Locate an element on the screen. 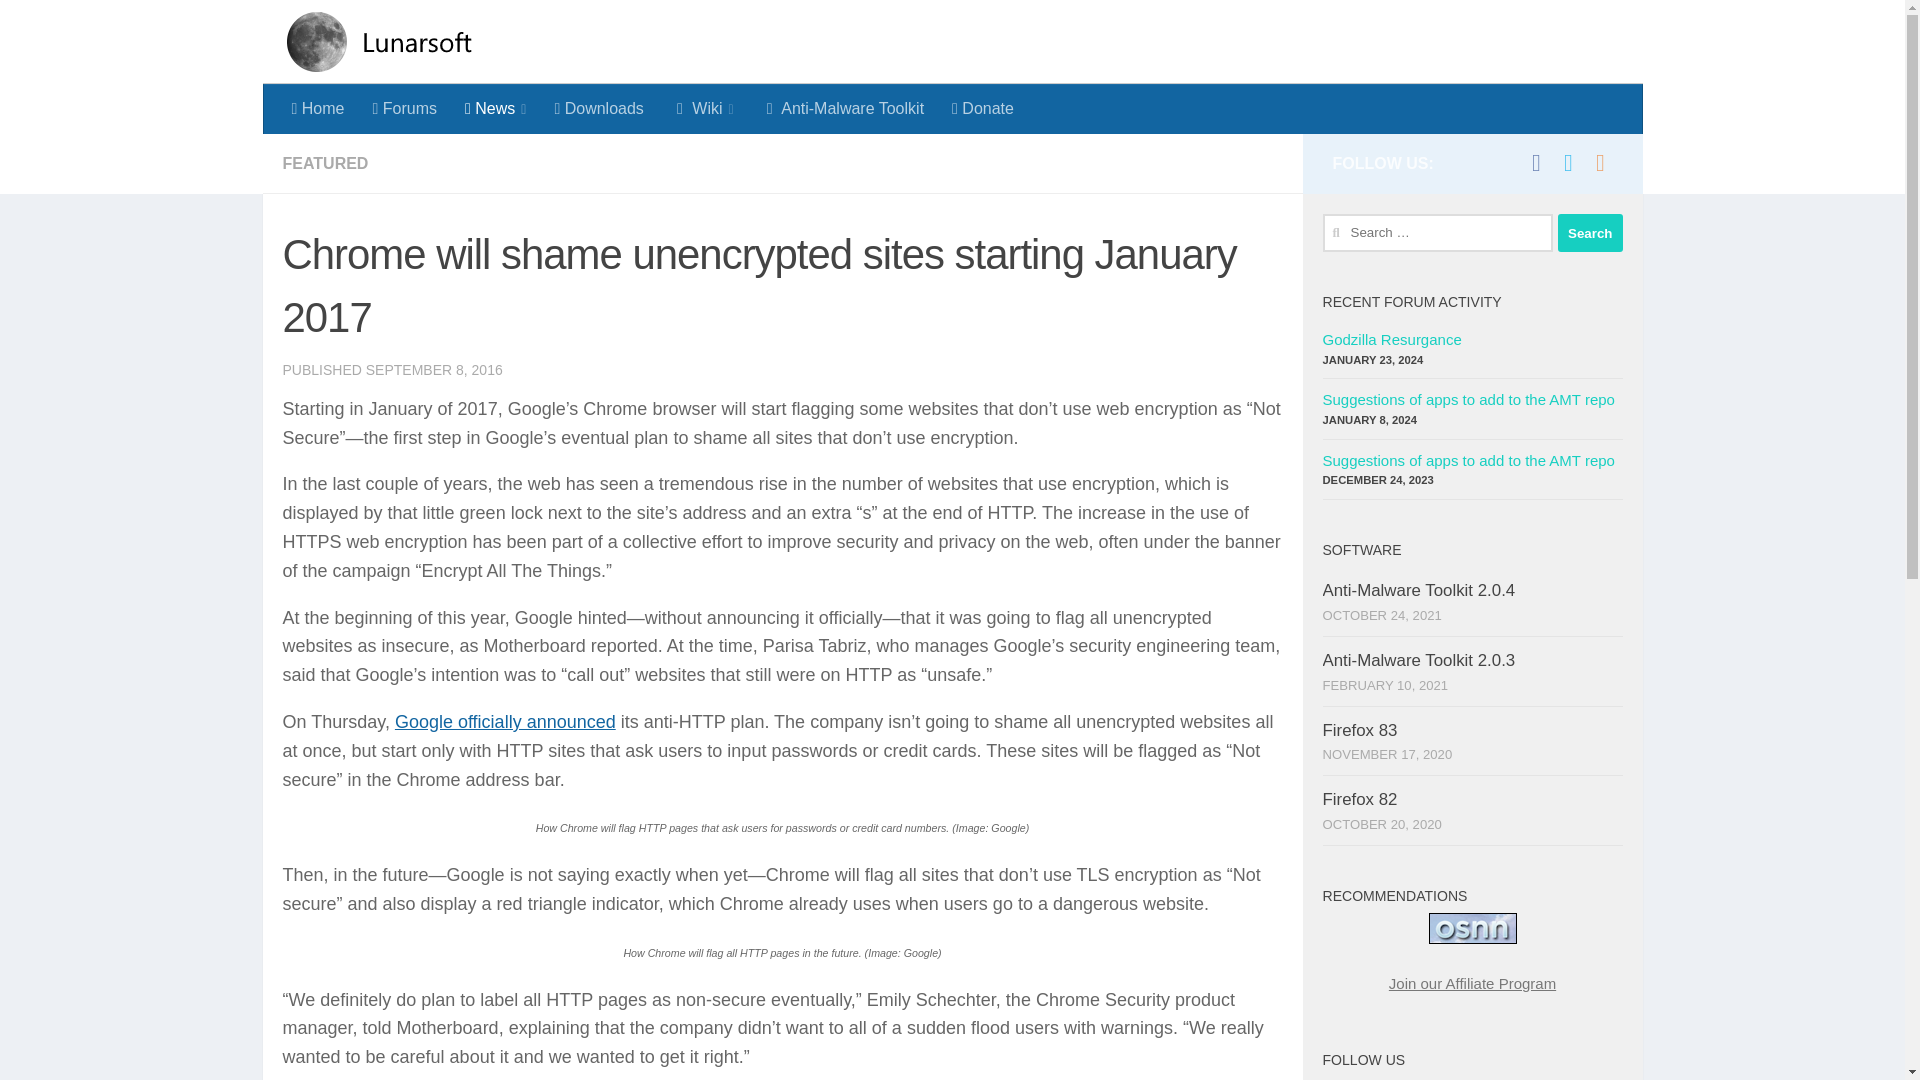  Follow our RSS feed is located at coordinates (1600, 162).